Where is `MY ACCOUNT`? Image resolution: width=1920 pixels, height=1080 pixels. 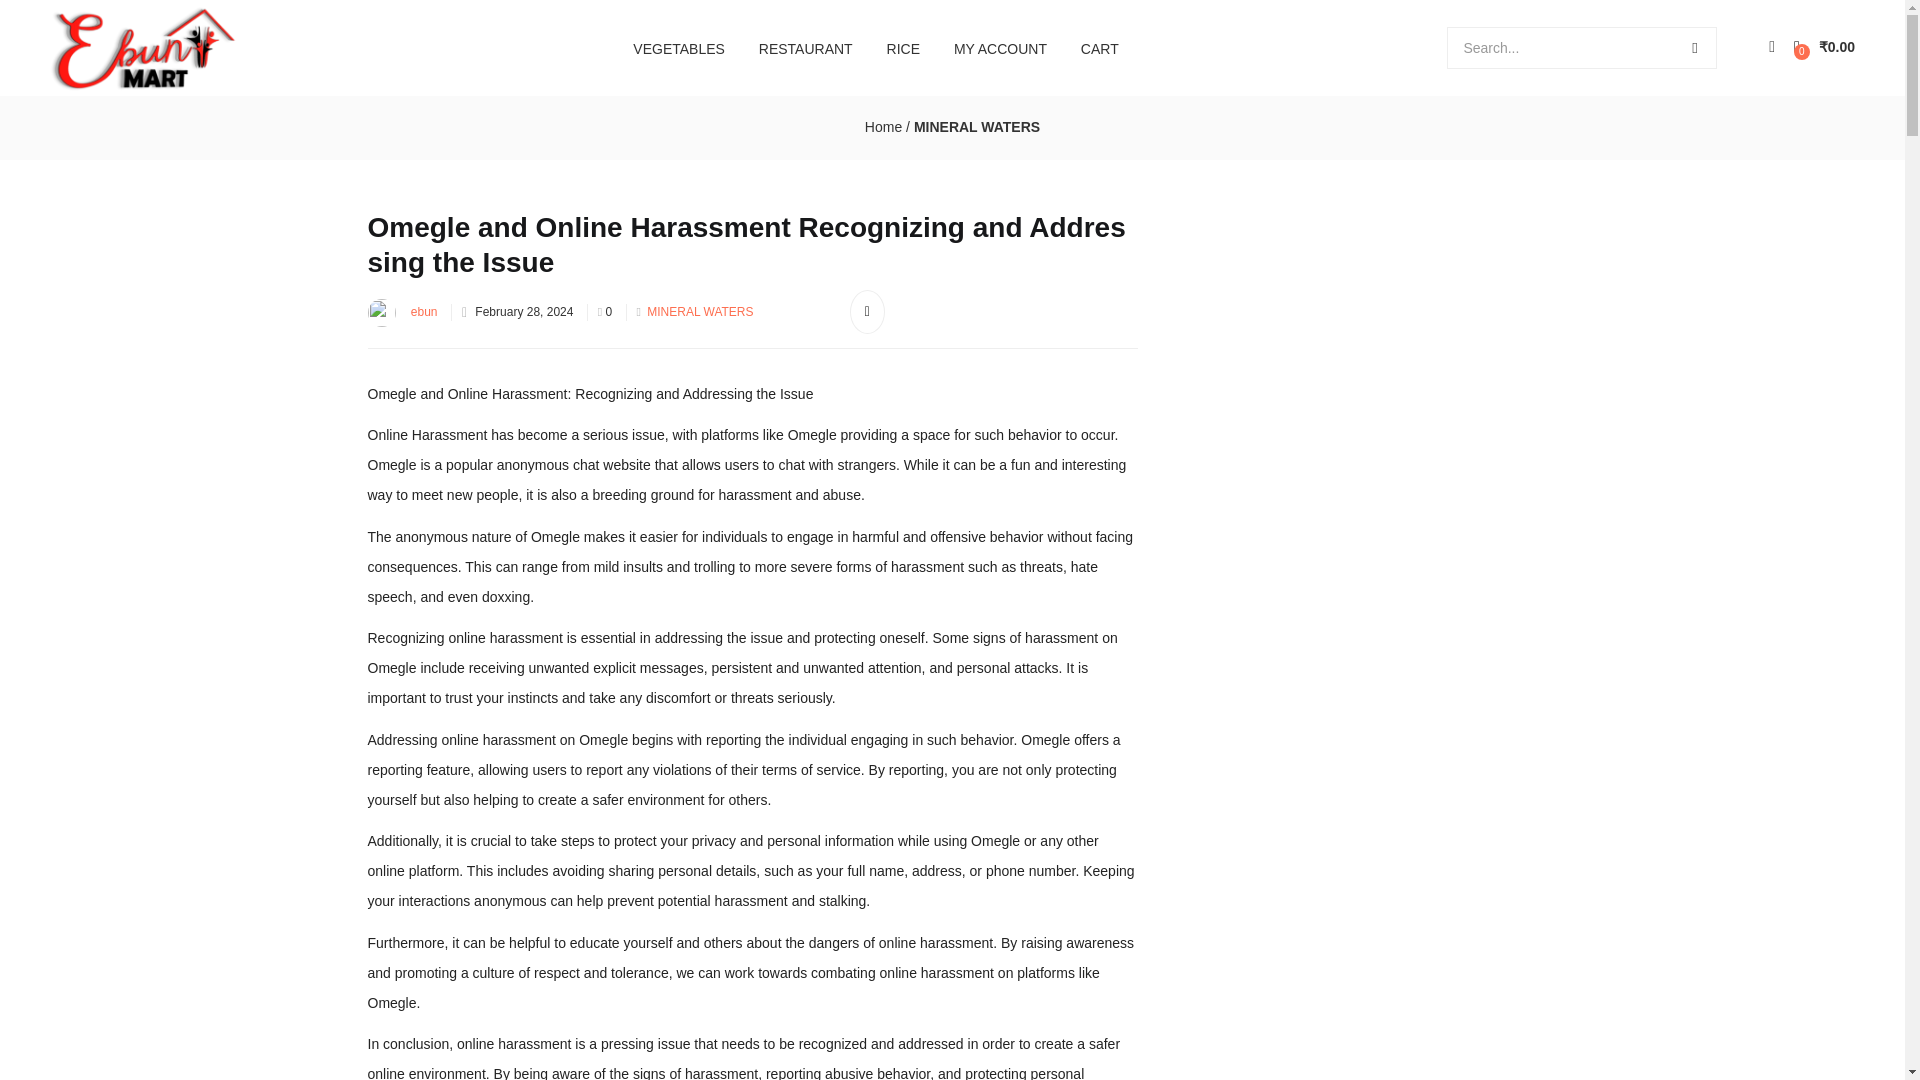
MY ACCOUNT is located at coordinates (1000, 48).